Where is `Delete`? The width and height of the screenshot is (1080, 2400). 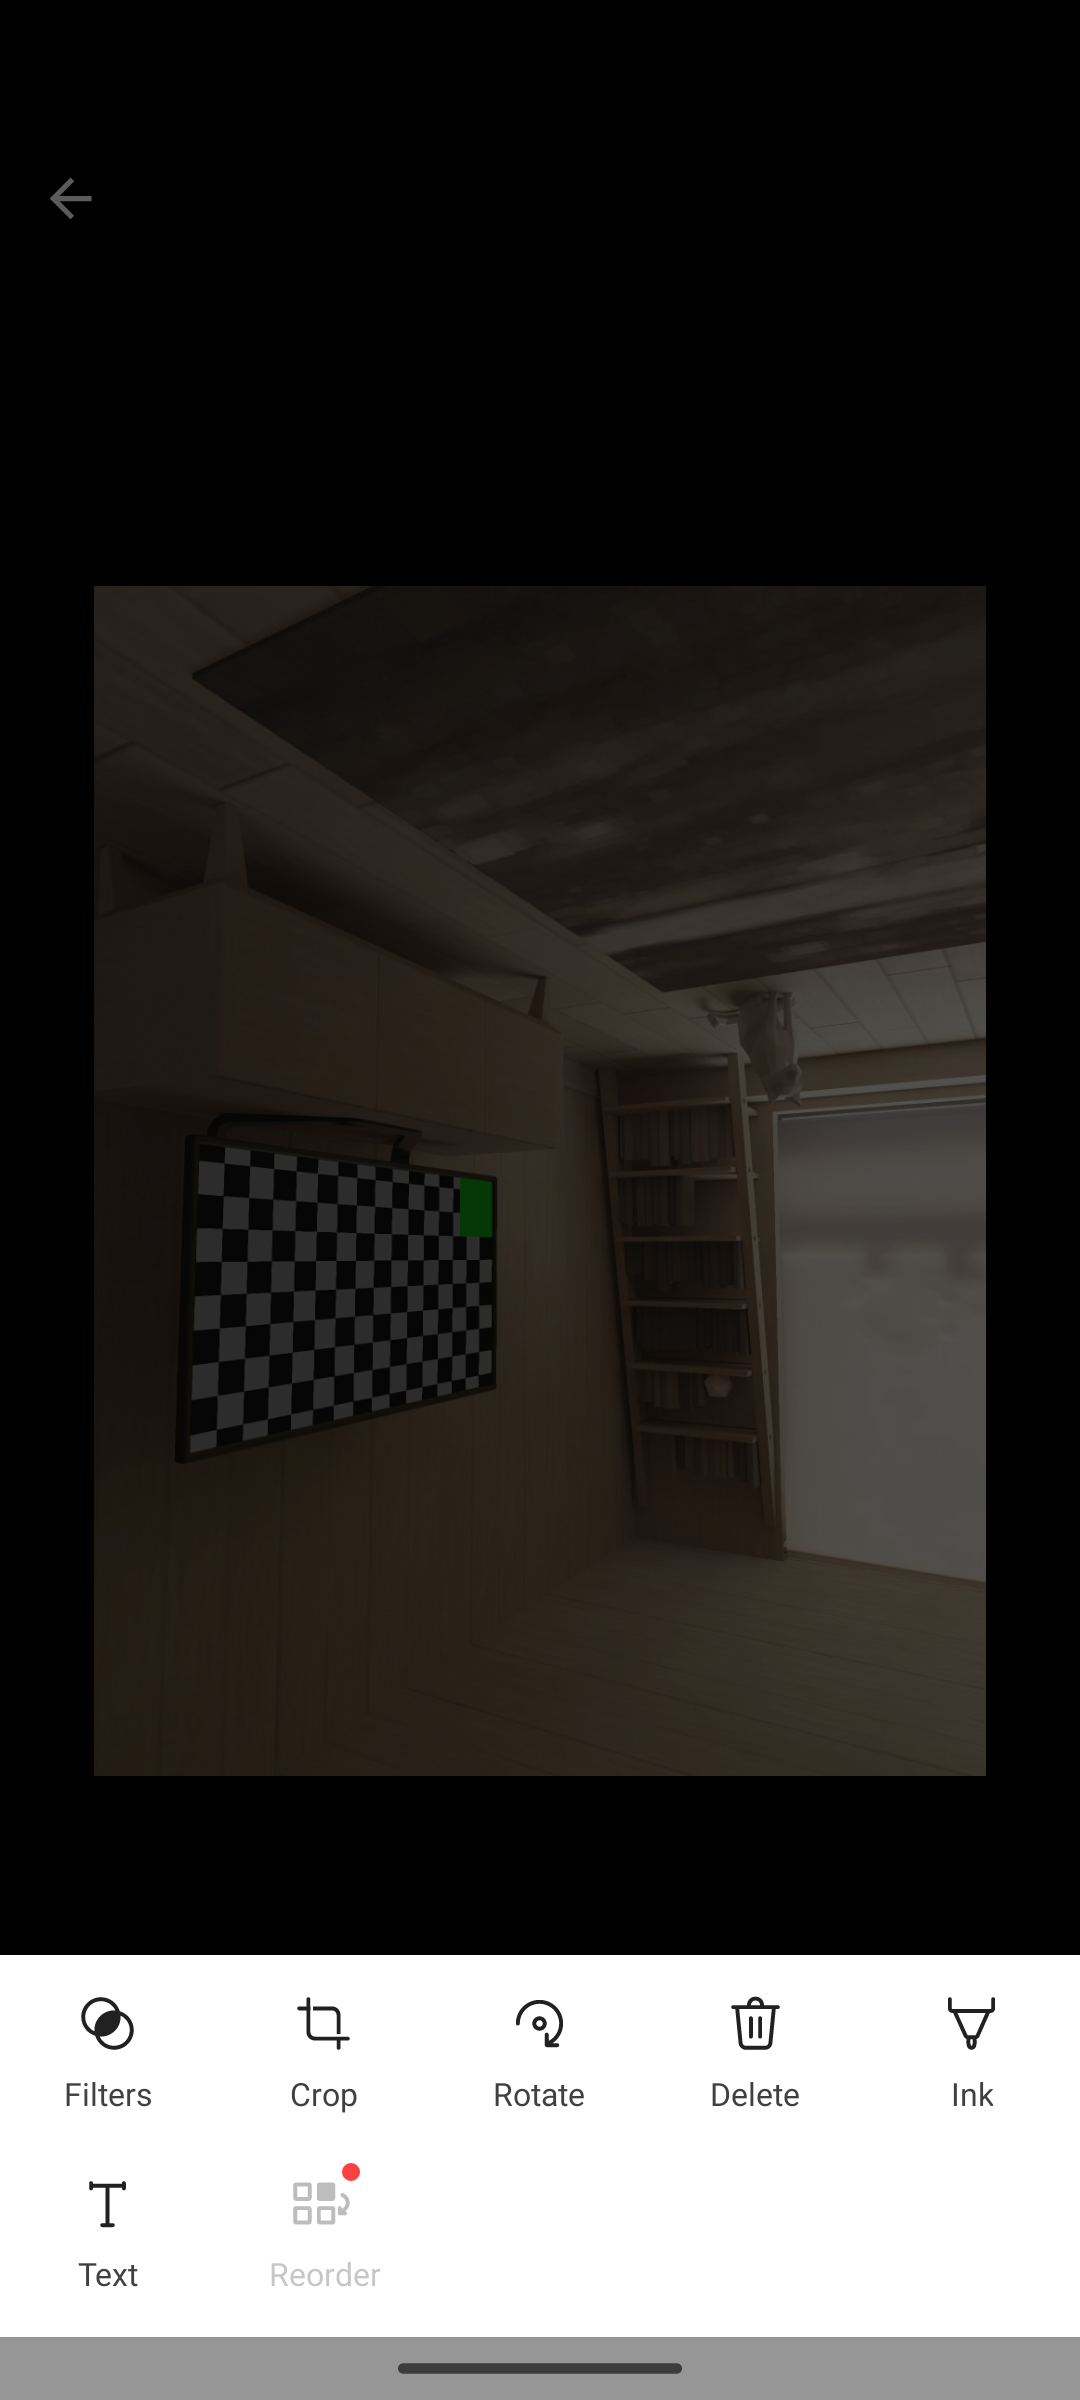 Delete is located at coordinates (755, 2044).